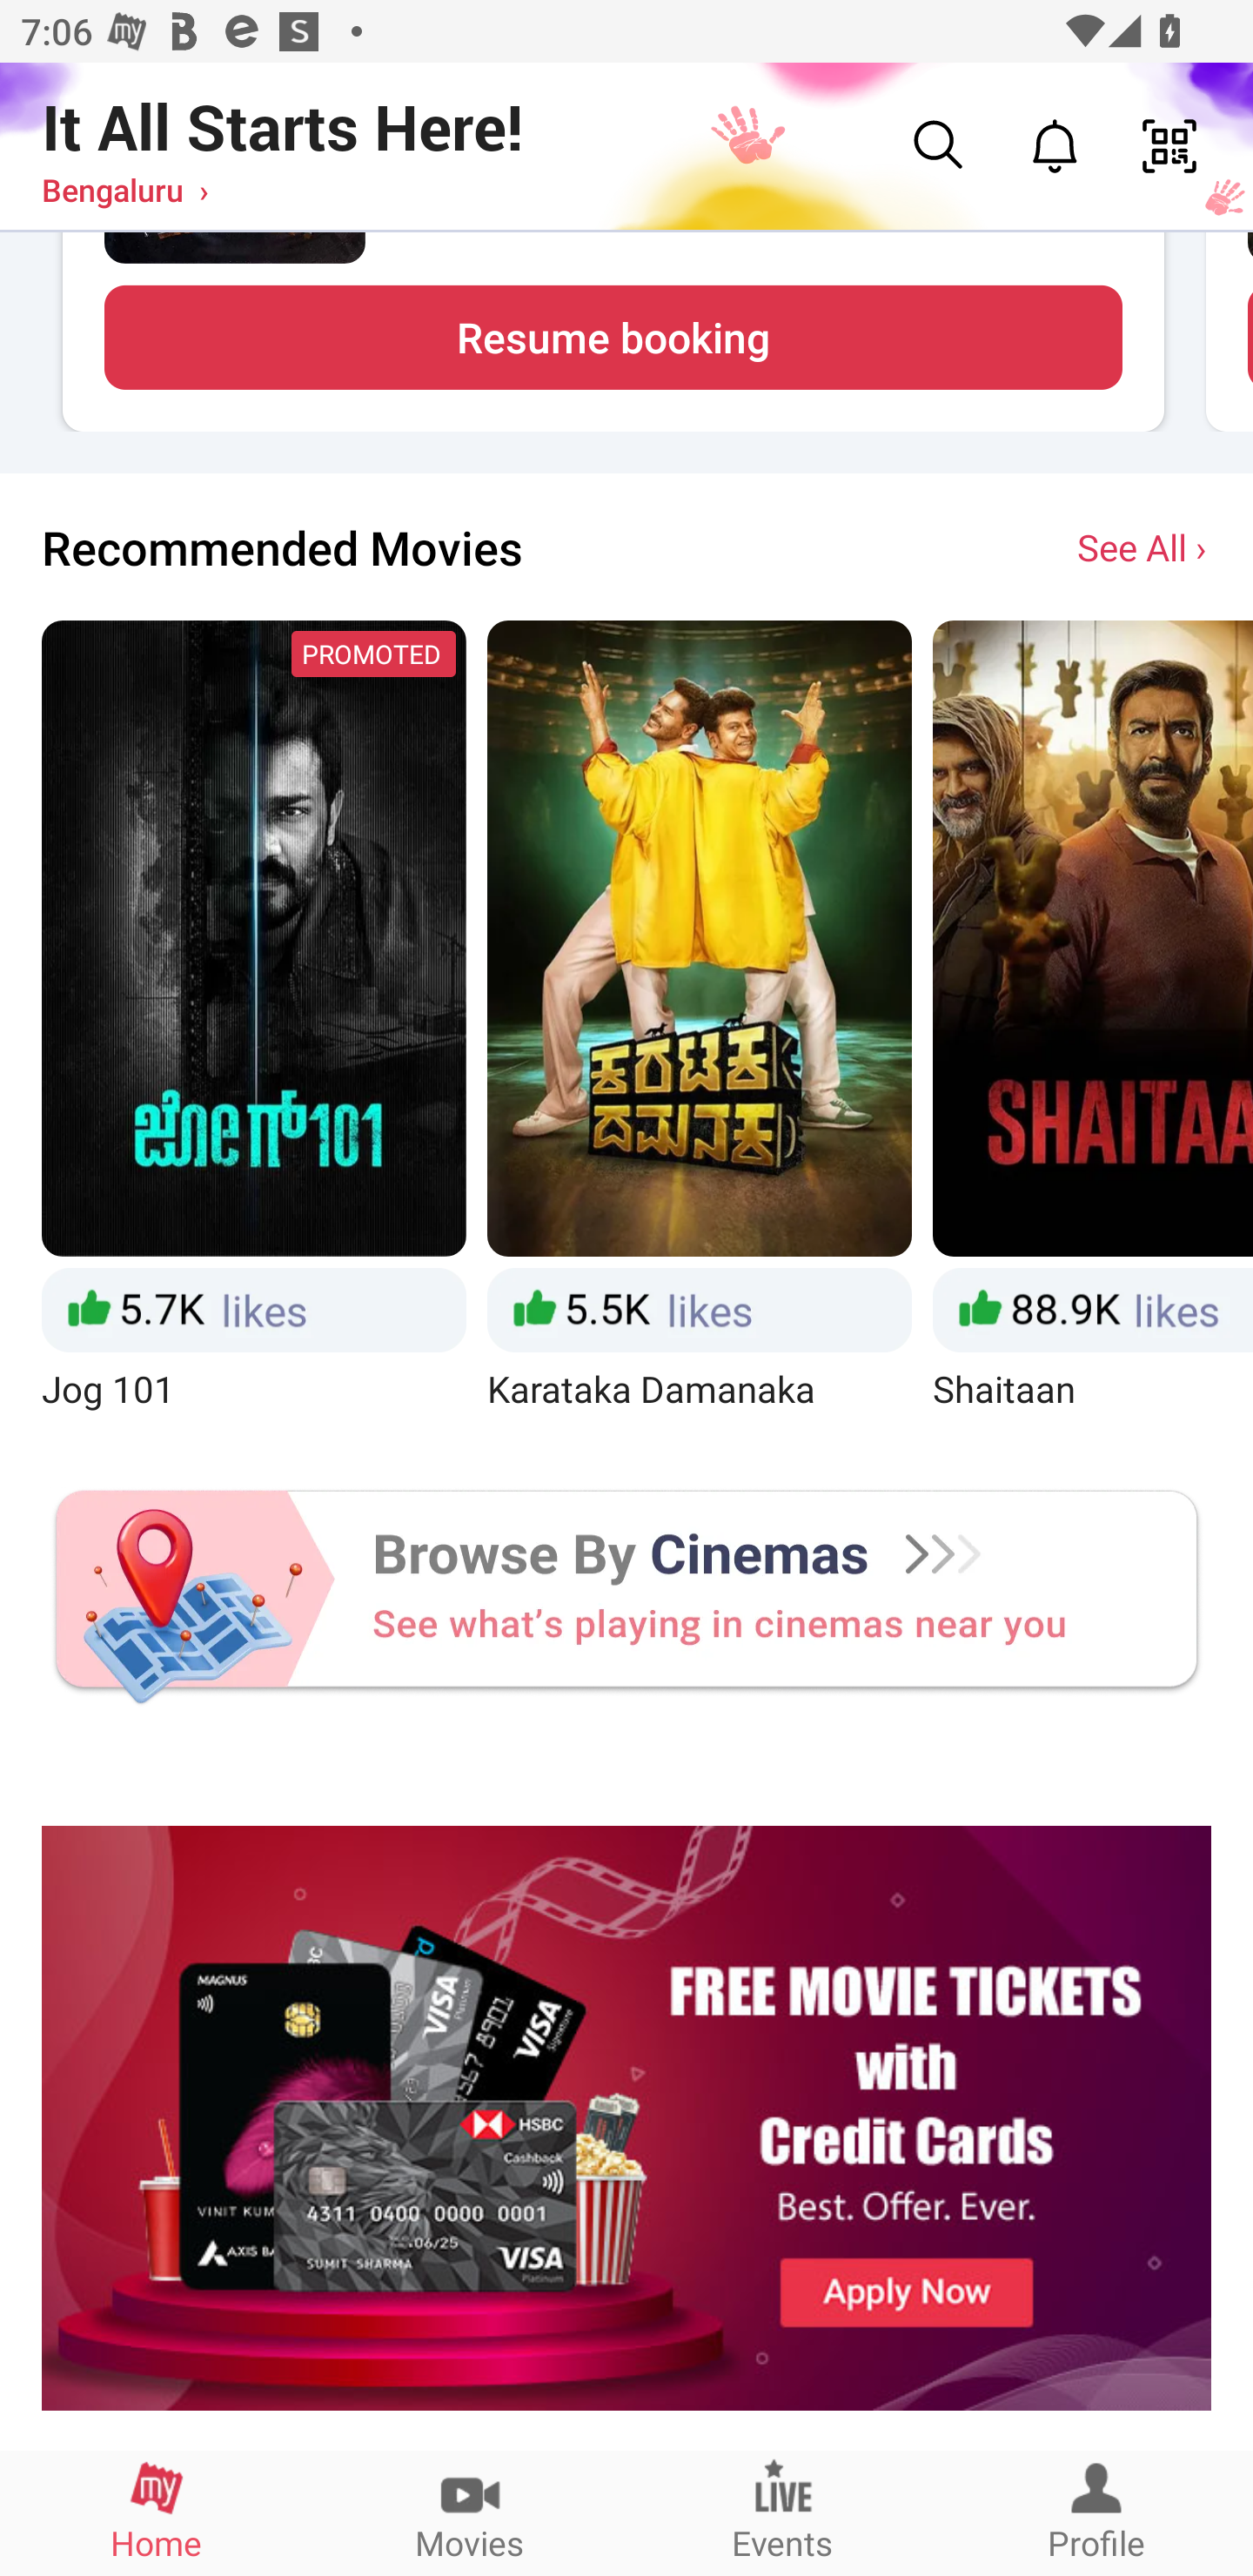  What do you see at coordinates (700, 1020) in the screenshot?
I see `Karataka Damanaka` at bounding box center [700, 1020].